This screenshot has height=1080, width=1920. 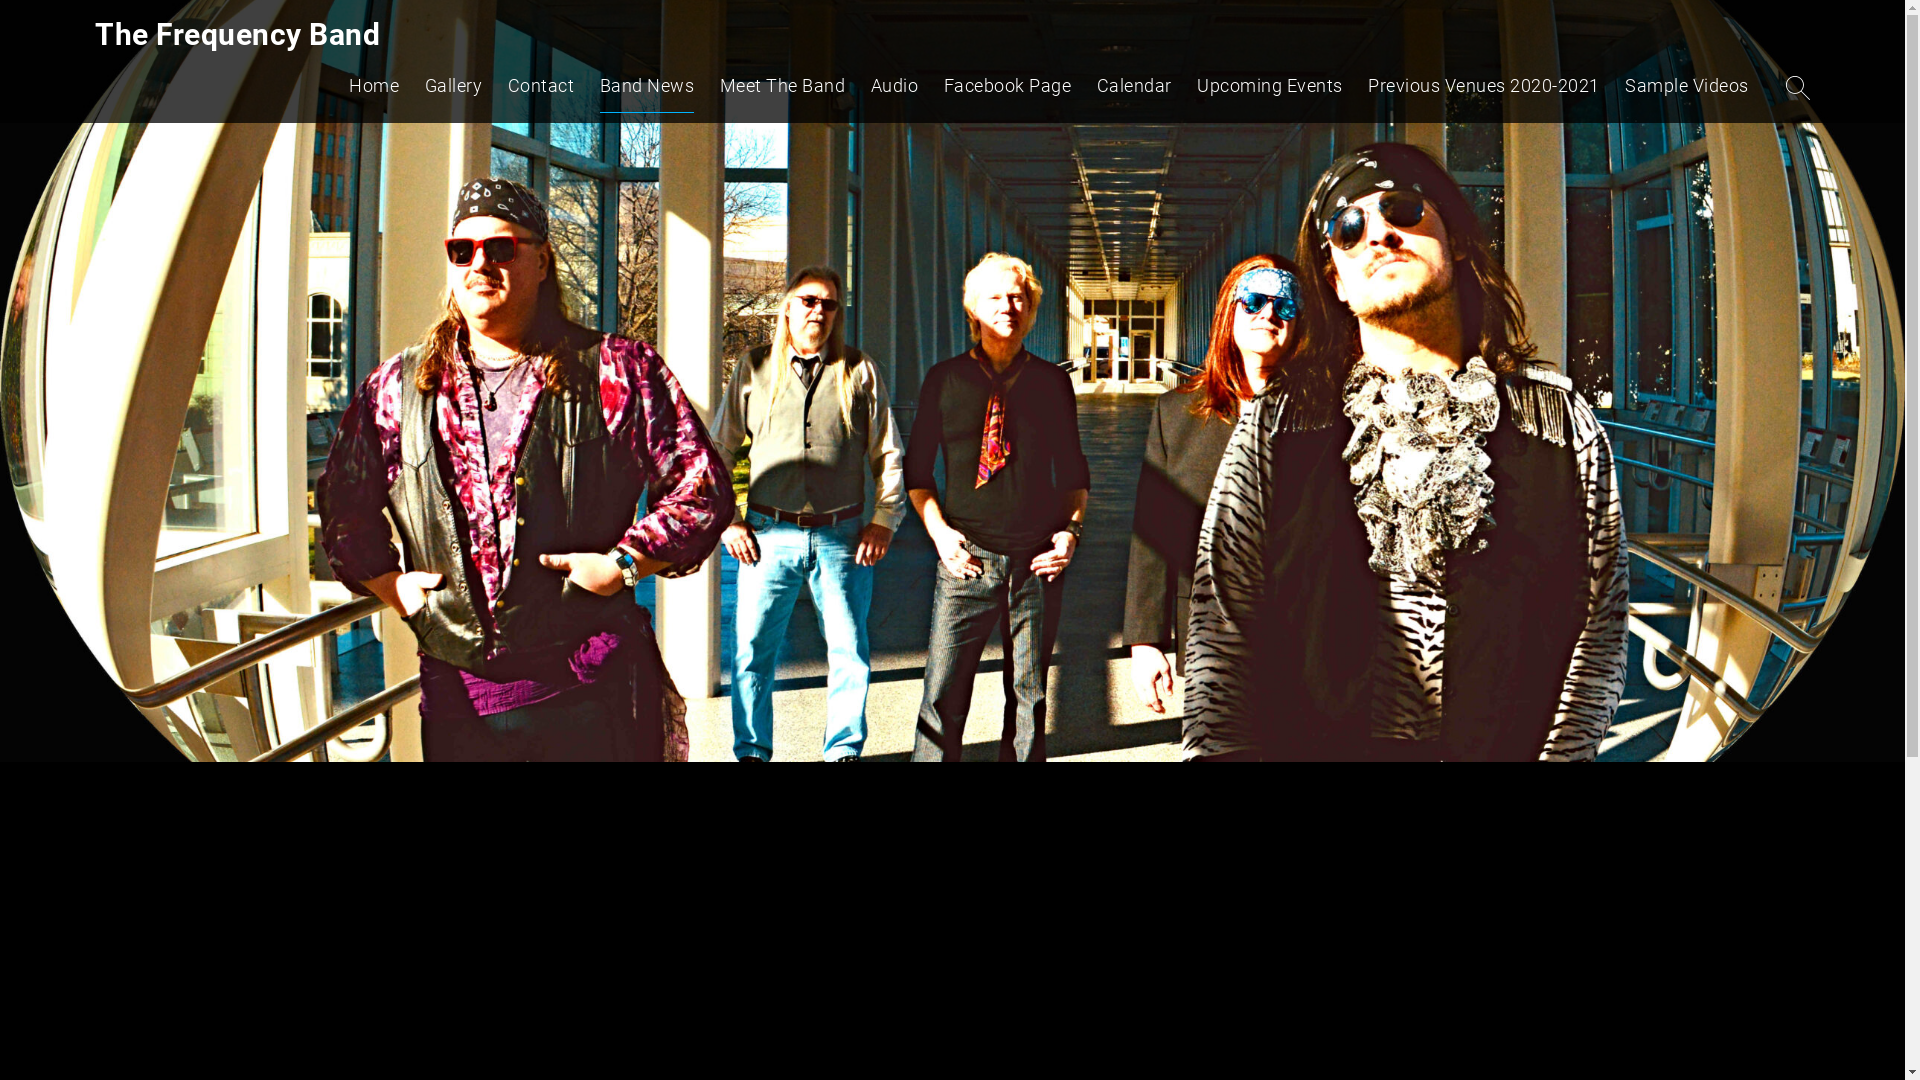 What do you see at coordinates (1134, 91) in the screenshot?
I see `Calendar` at bounding box center [1134, 91].